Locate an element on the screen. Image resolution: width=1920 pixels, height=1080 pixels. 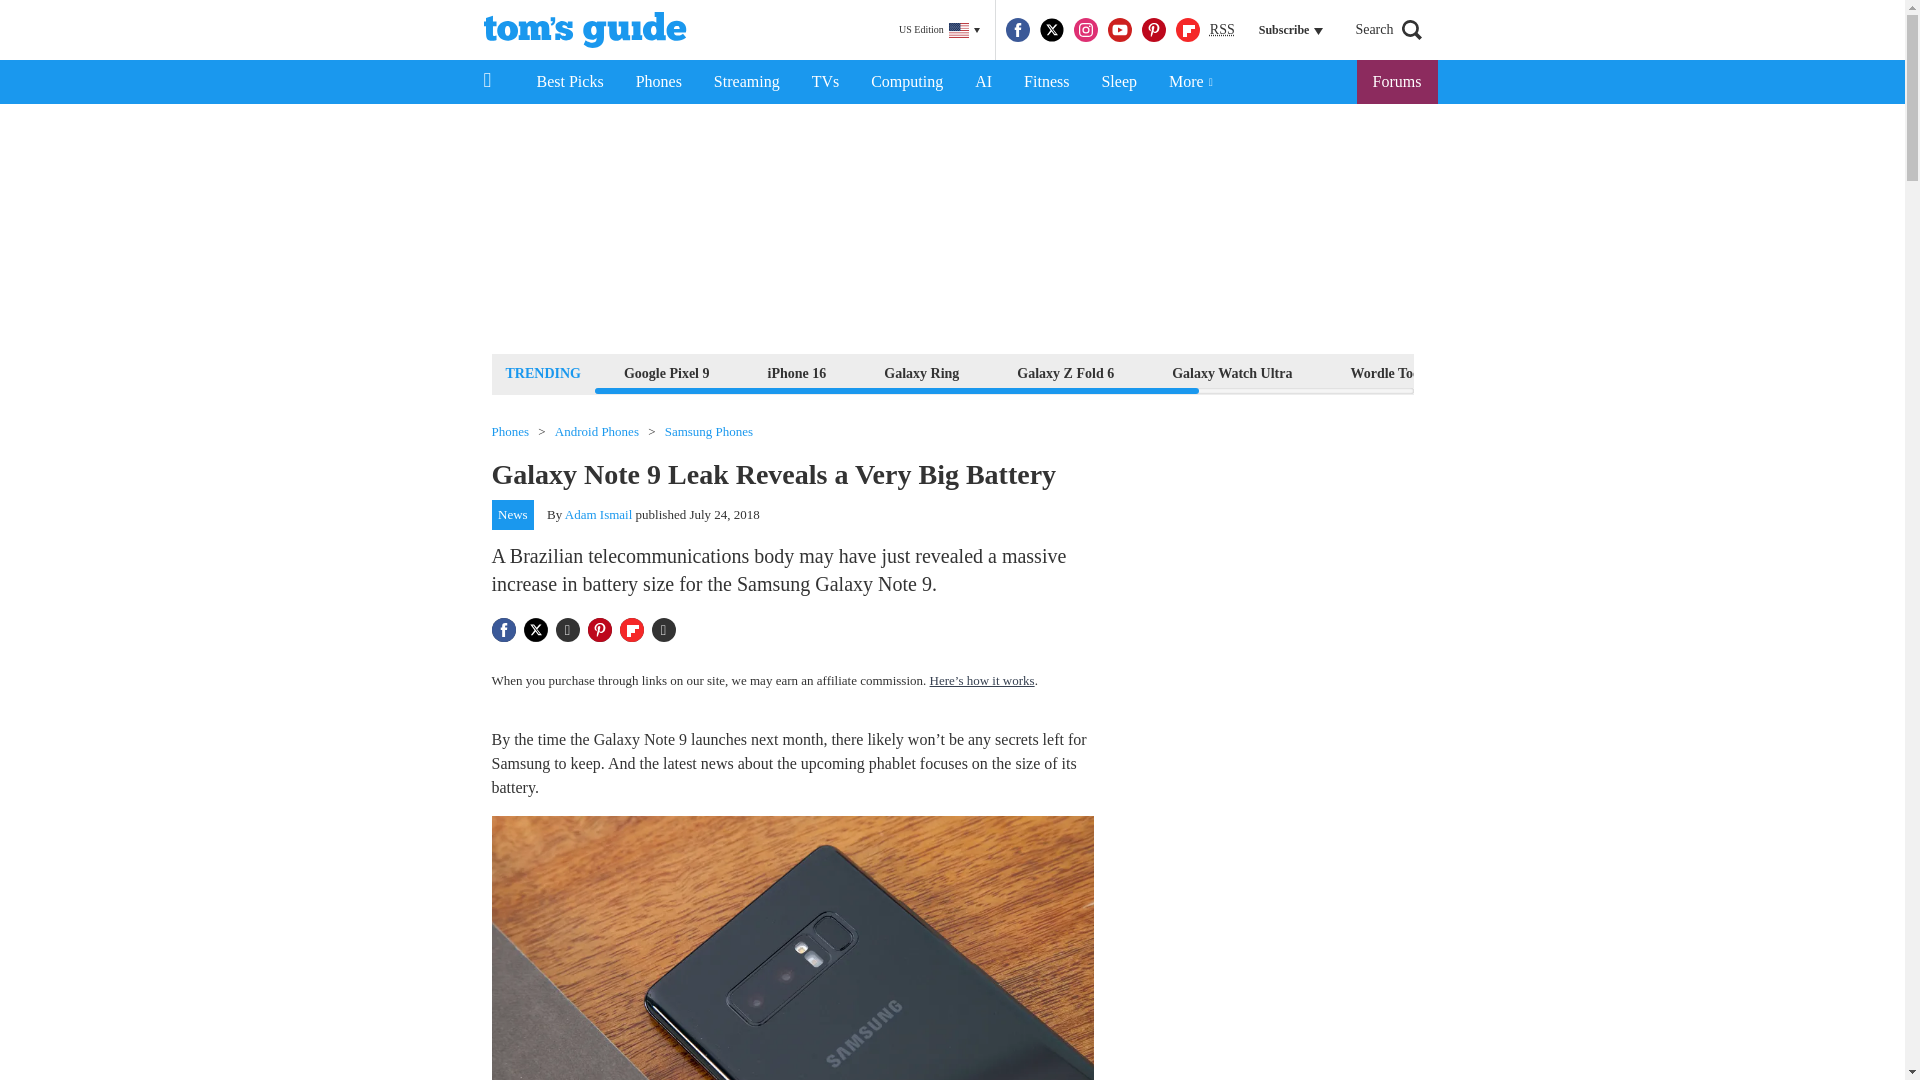
Streaming is located at coordinates (747, 82).